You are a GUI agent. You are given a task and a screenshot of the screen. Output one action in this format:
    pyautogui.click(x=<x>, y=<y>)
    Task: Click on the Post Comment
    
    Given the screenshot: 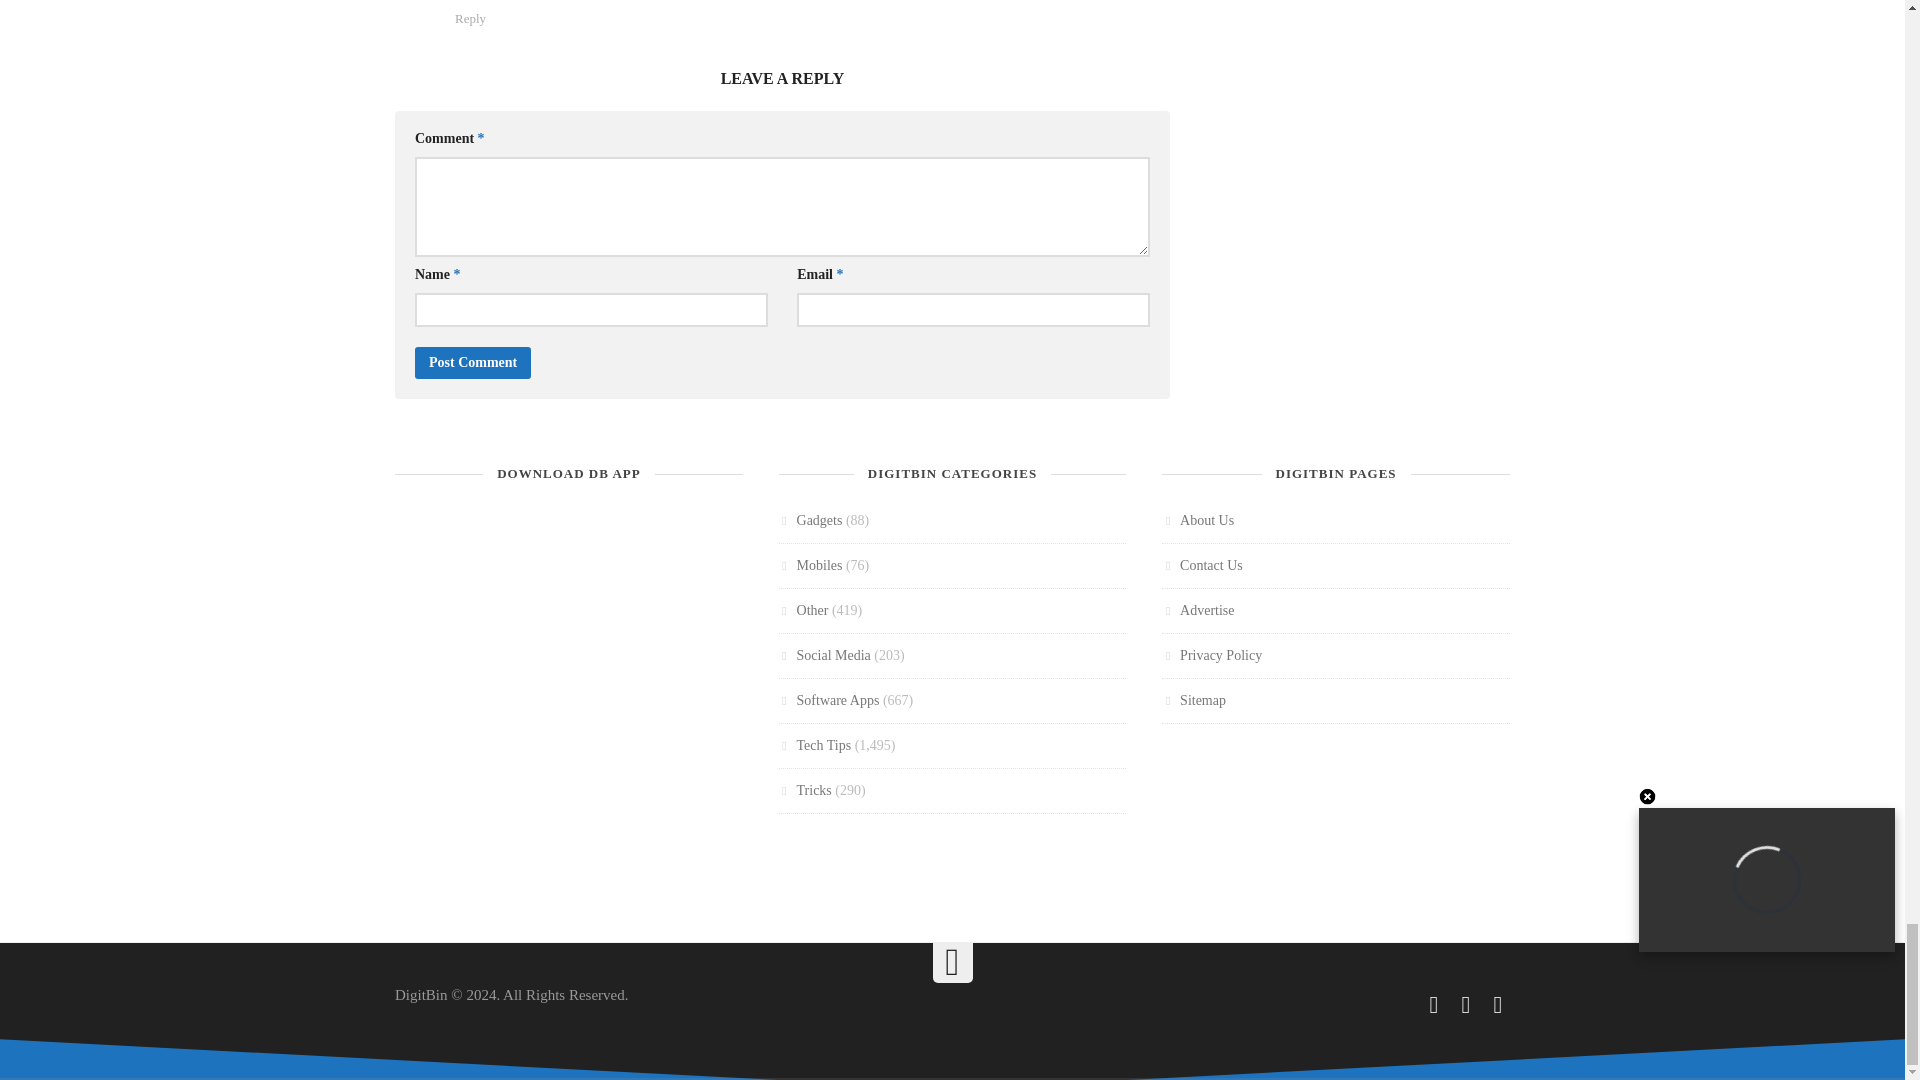 What is the action you would take?
    pyautogui.click(x=472, y=362)
    